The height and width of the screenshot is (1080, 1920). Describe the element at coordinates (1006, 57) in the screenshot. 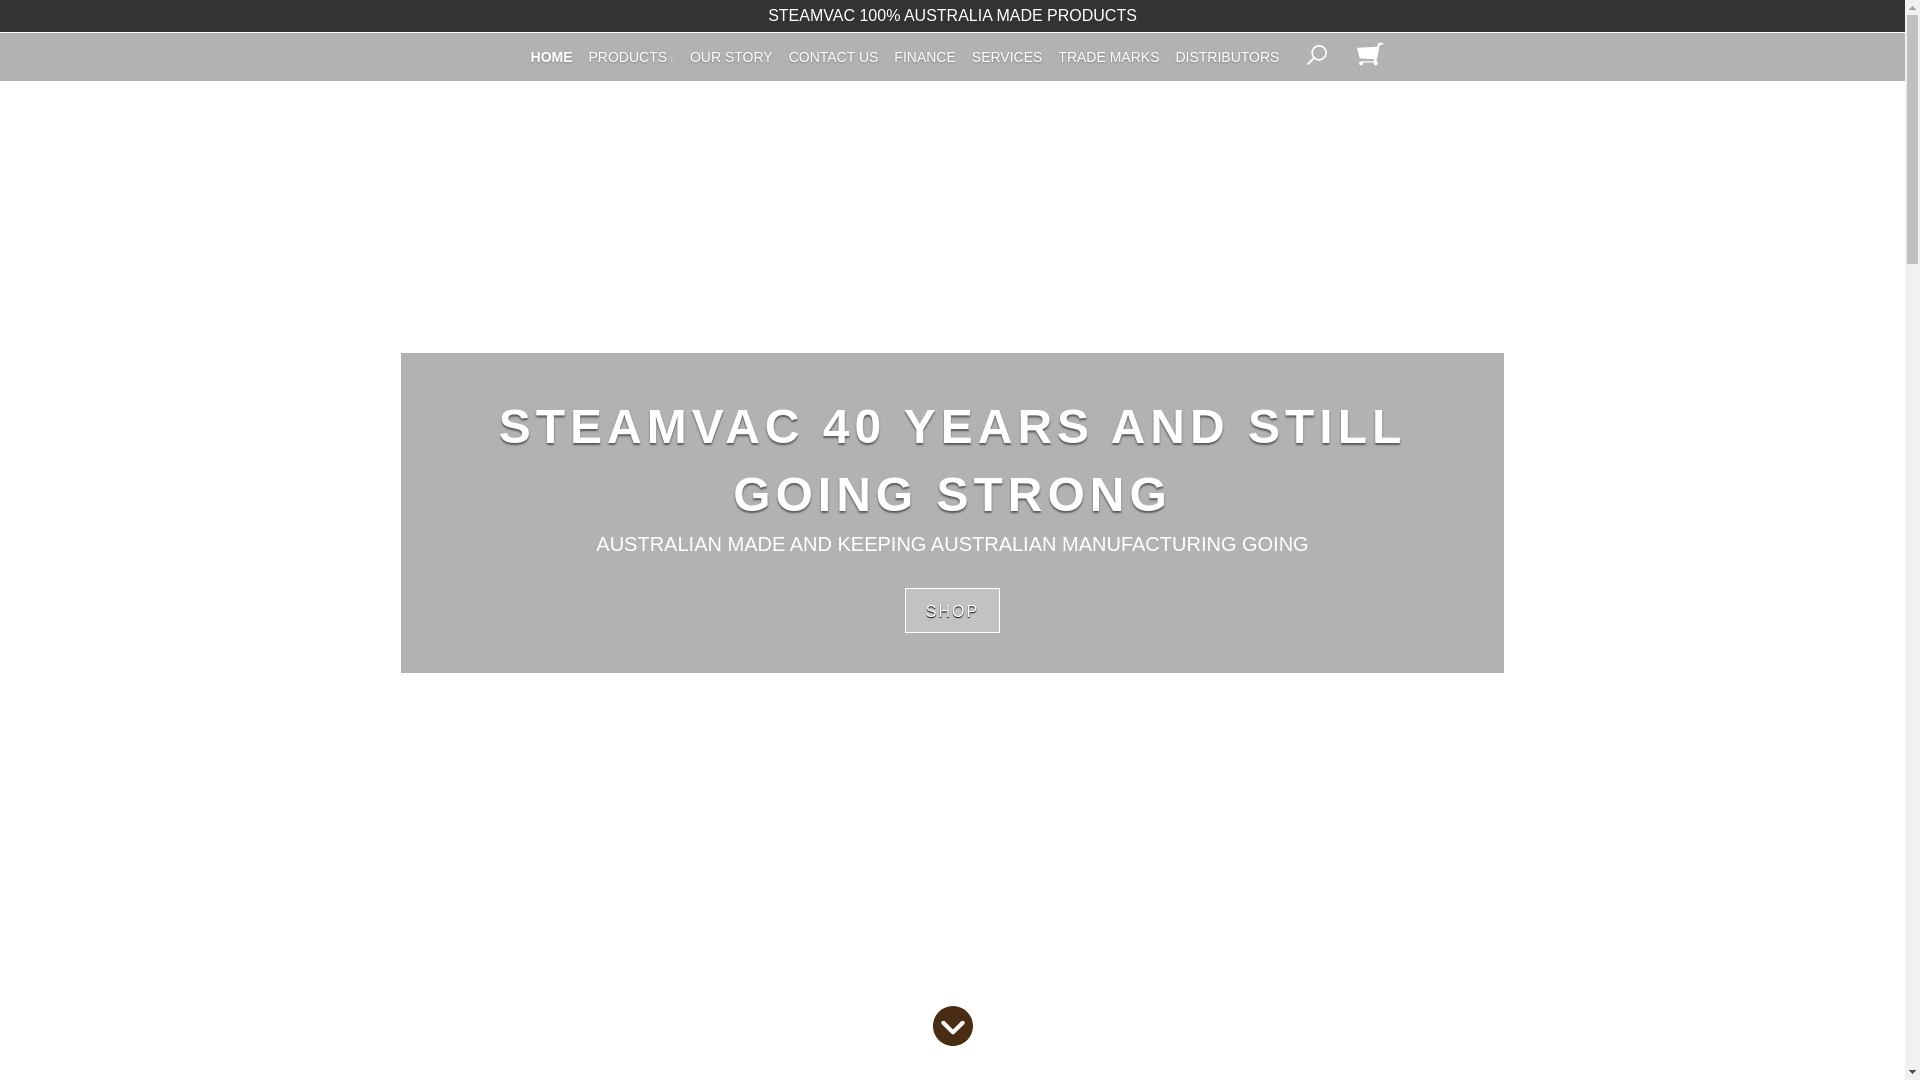

I see `SERVICES` at that location.